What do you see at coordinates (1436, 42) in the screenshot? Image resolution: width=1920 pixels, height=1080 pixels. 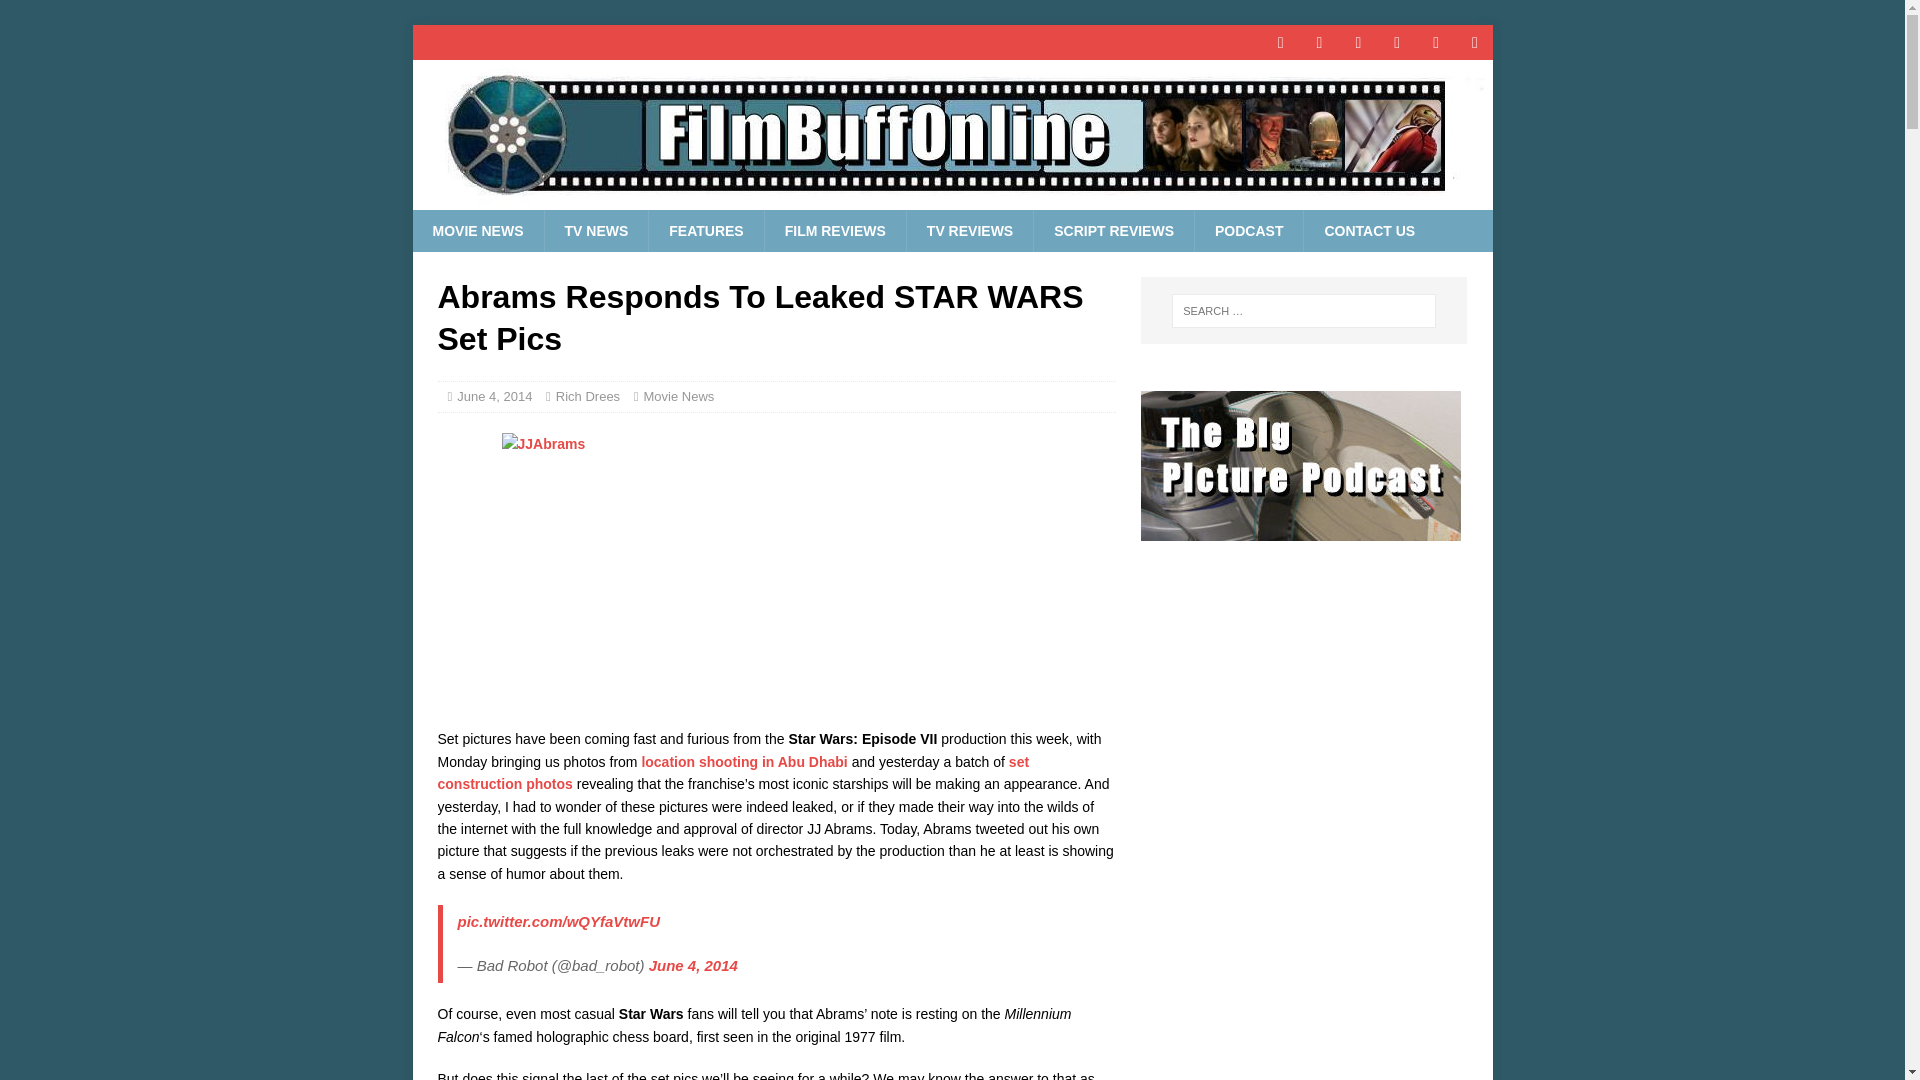 I see `Follow us on Instagram` at bounding box center [1436, 42].